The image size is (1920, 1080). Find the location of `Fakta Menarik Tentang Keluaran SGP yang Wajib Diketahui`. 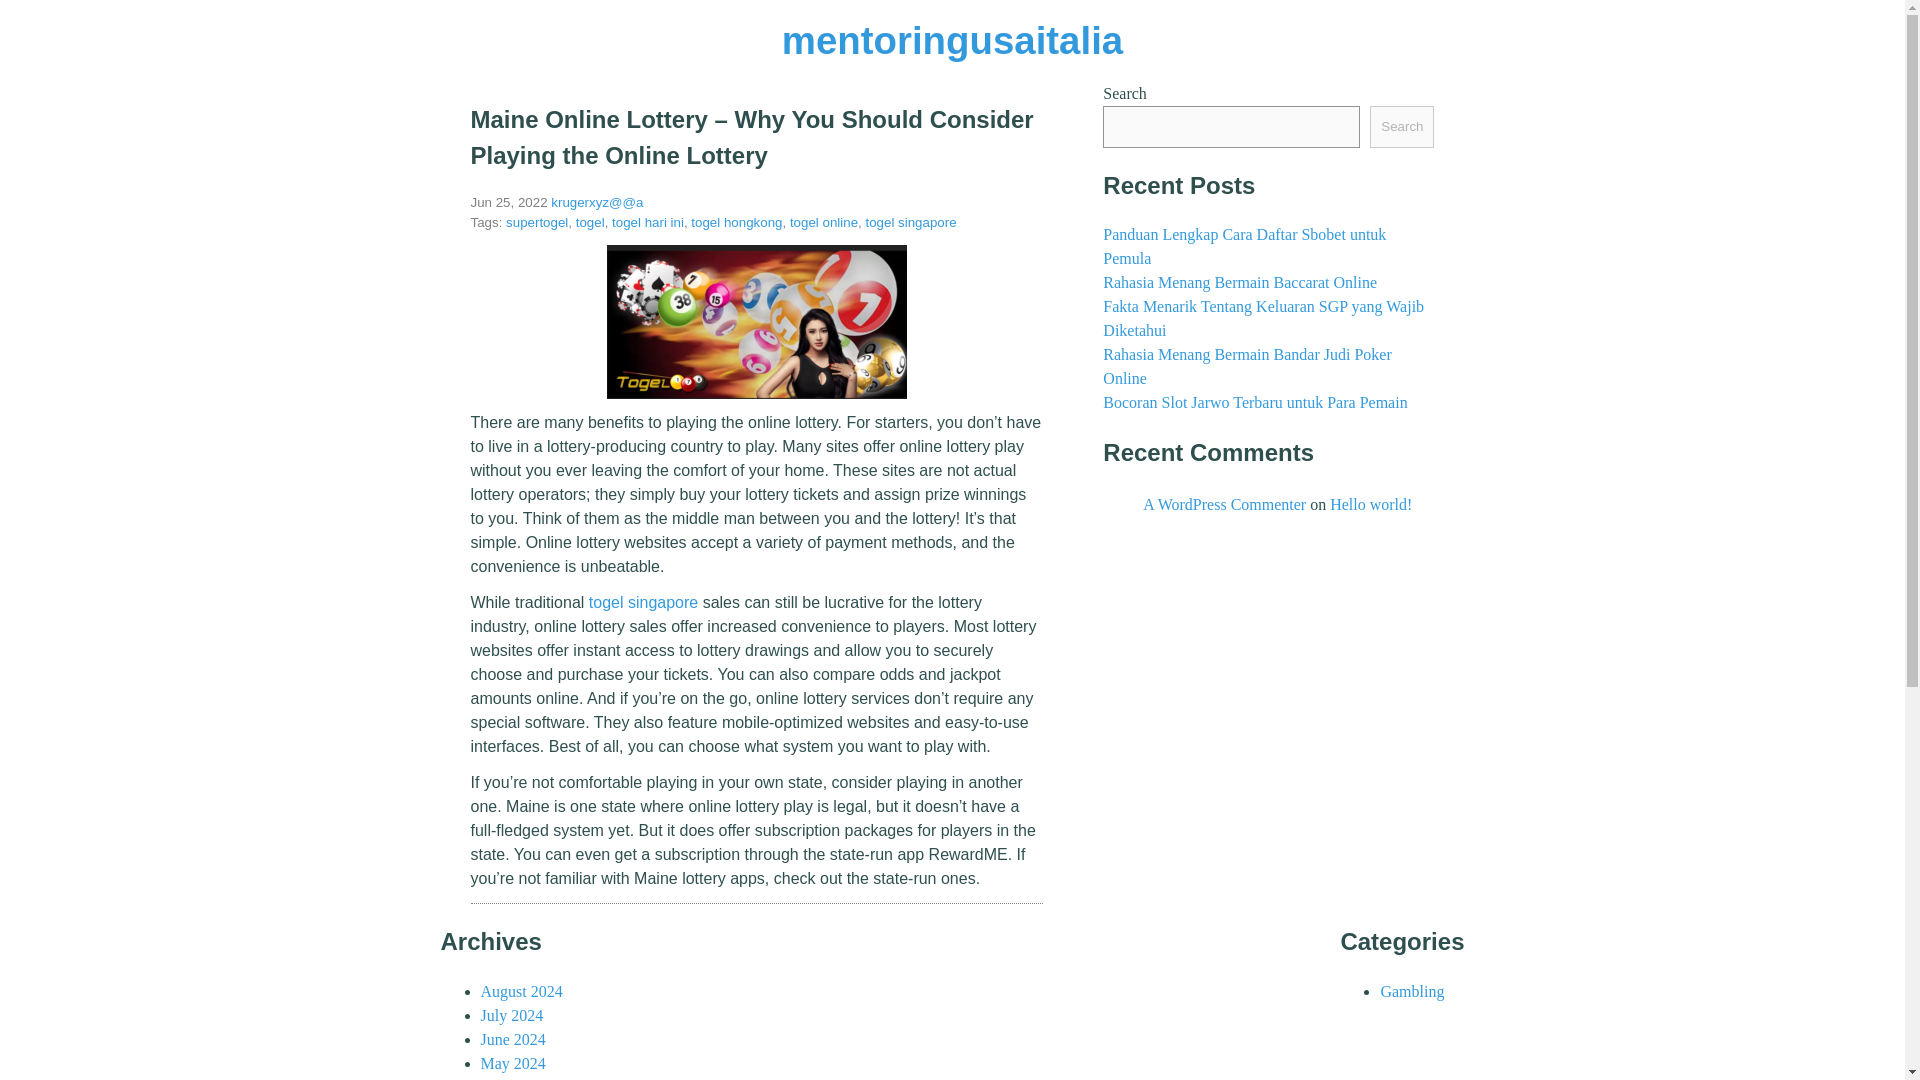

Fakta Menarik Tentang Keluaran SGP yang Wajib Diketahui is located at coordinates (1263, 318).